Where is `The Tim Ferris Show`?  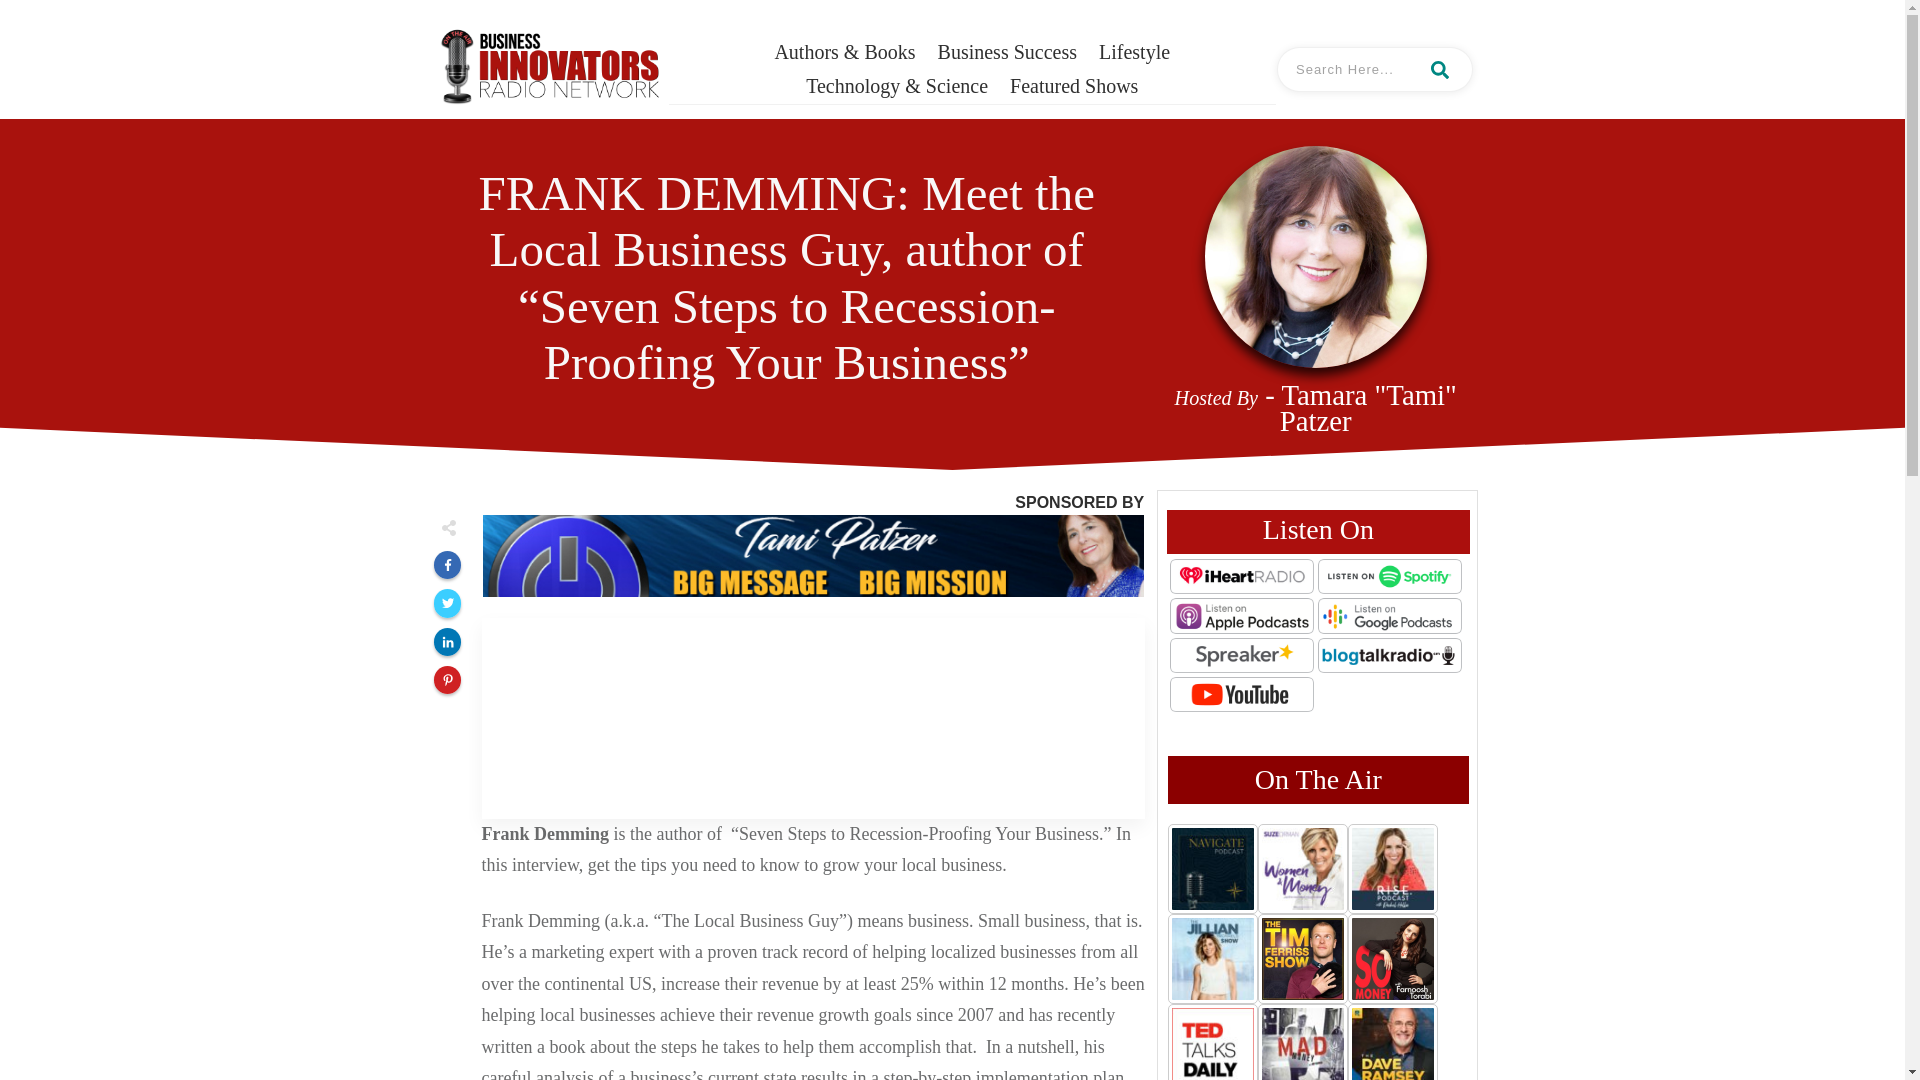 The Tim Ferris Show is located at coordinates (1302, 958).